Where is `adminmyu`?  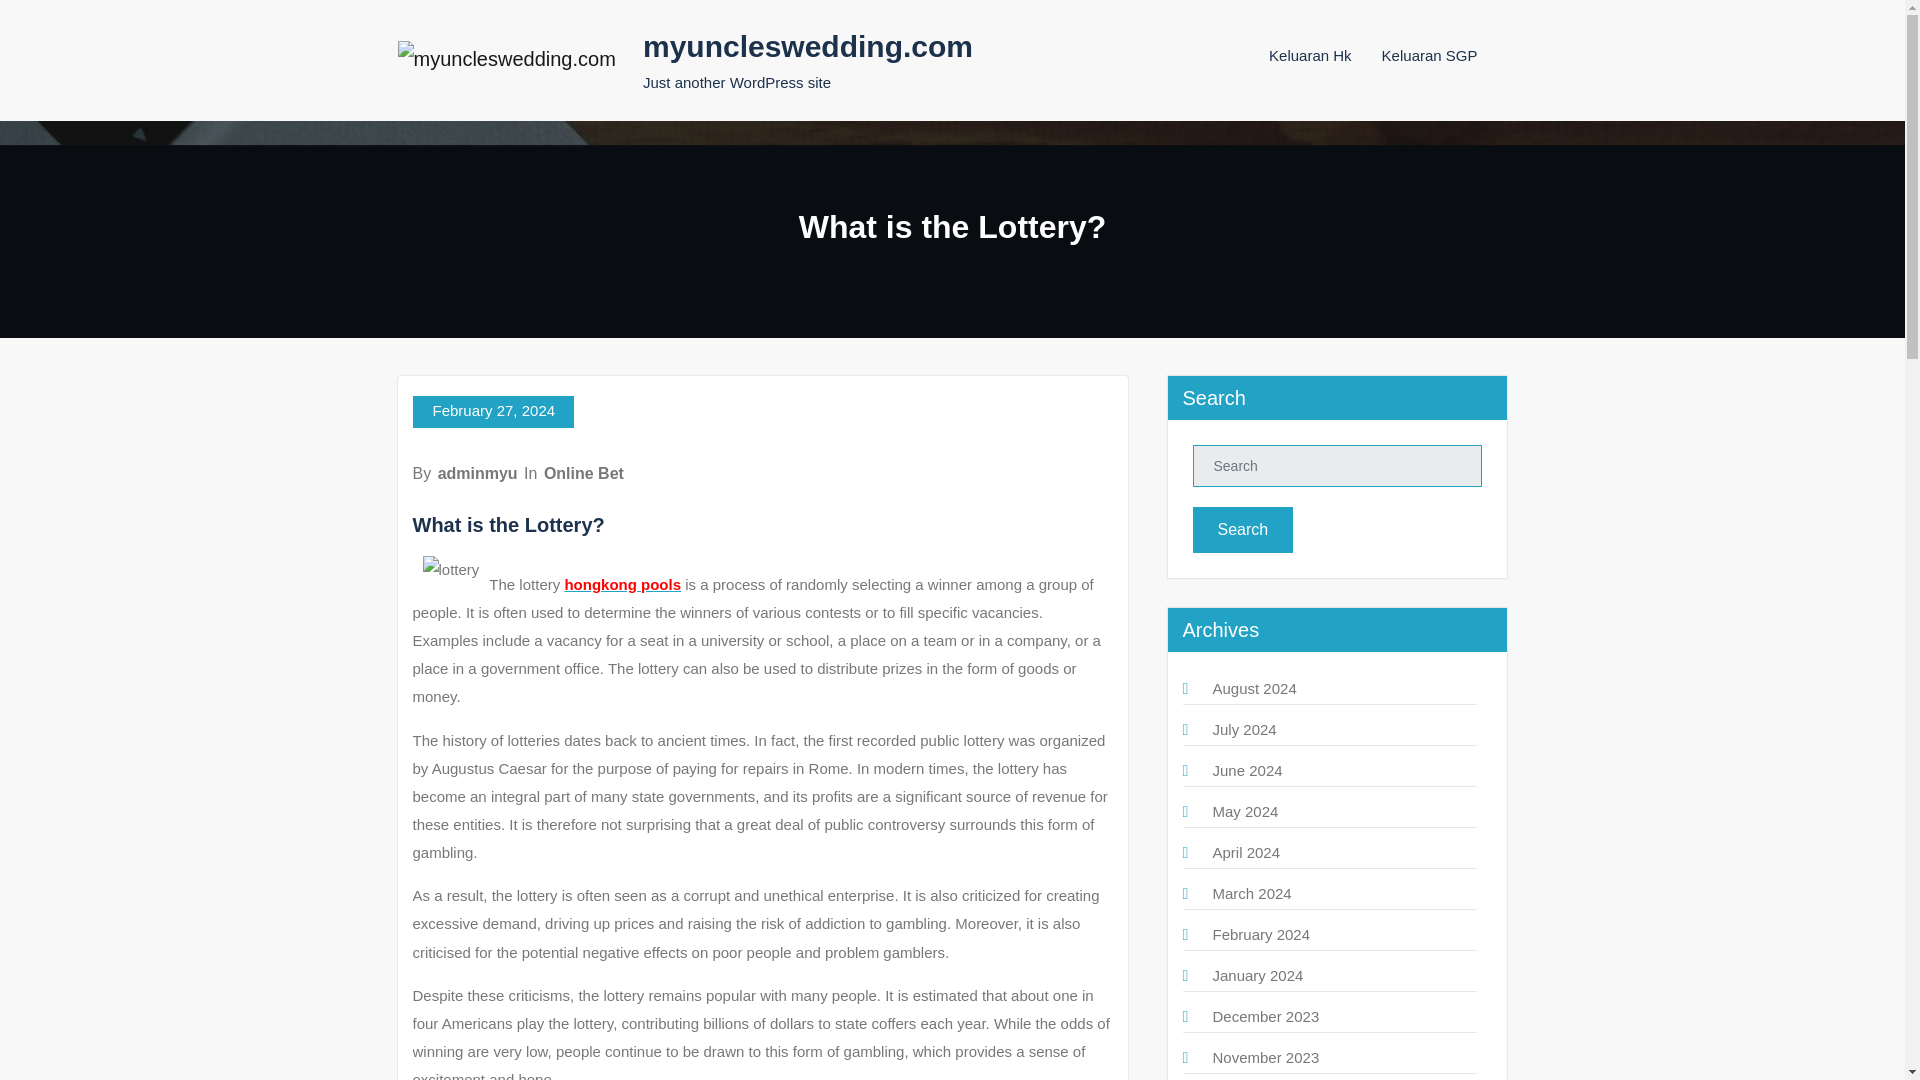
adminmyu is located at coordinates (478, 473).